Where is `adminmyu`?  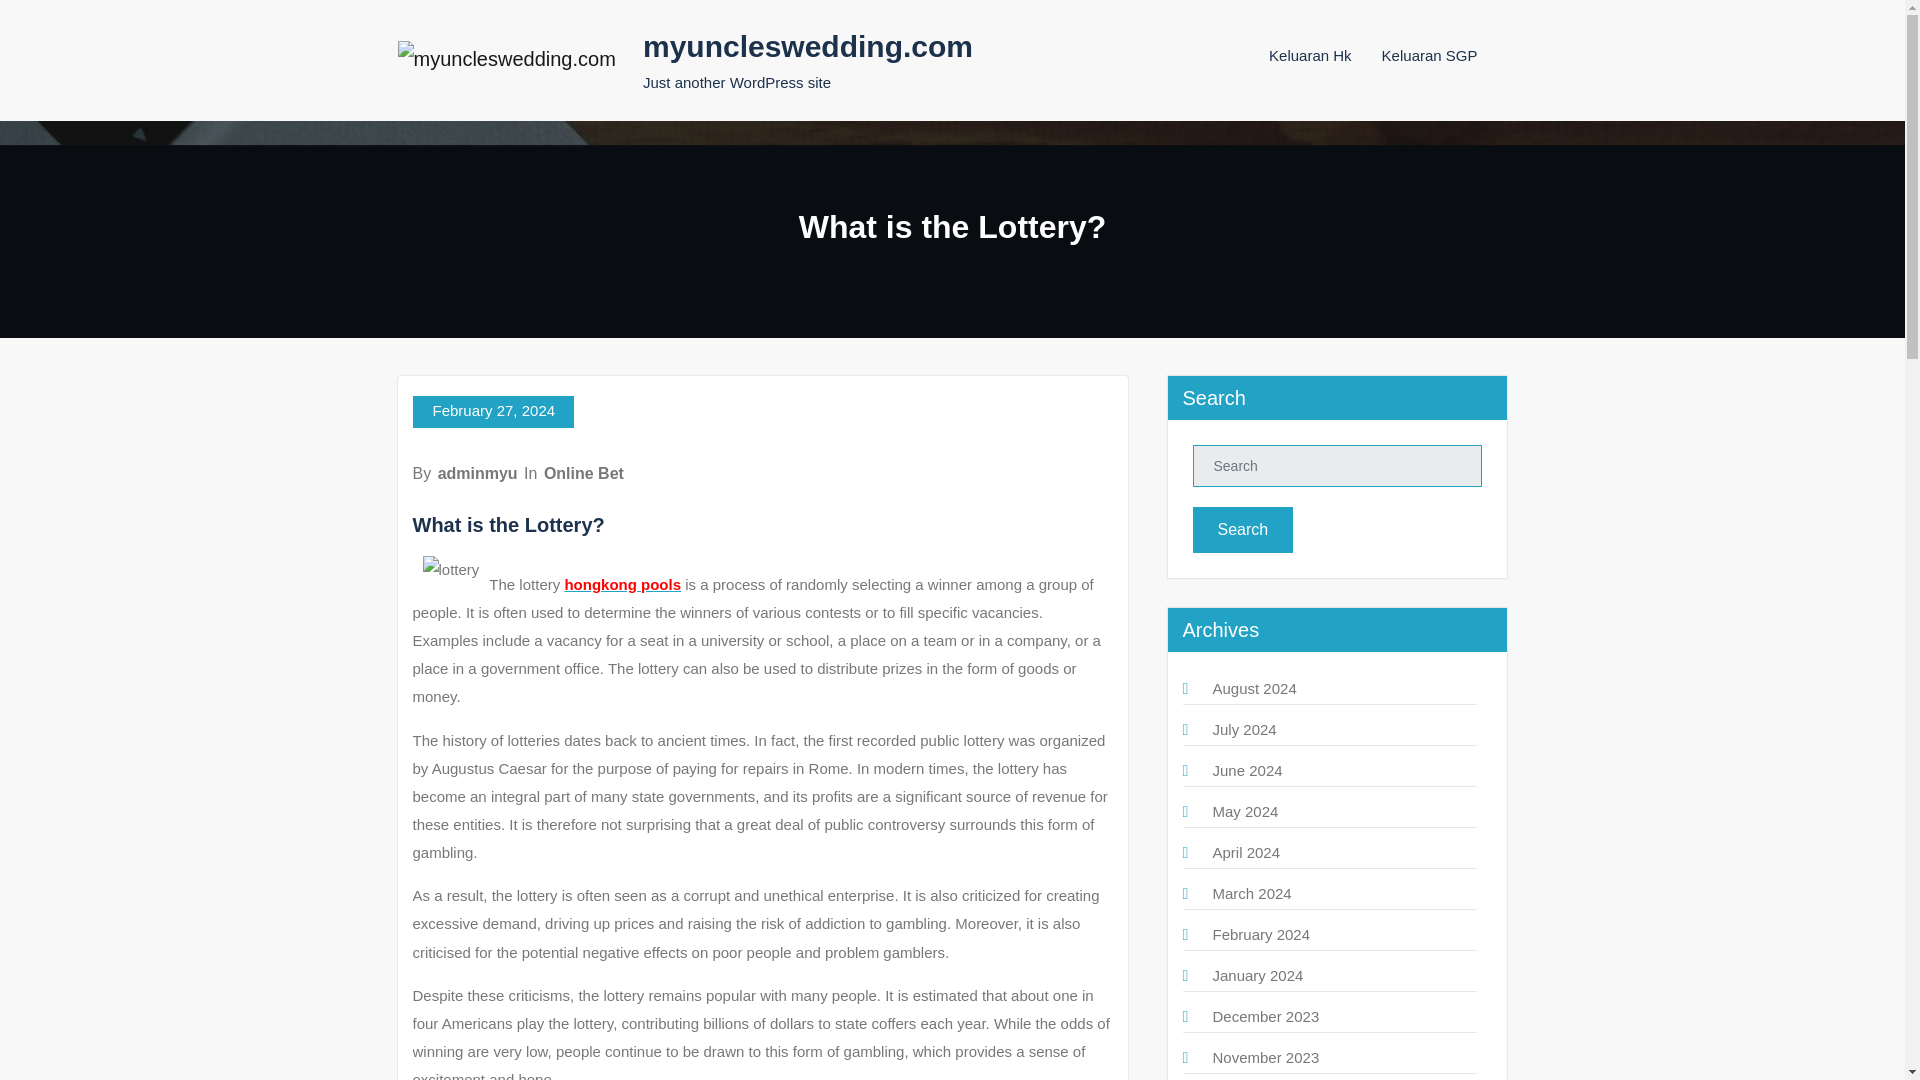
adminmyu is located at coordinates (478, 473).